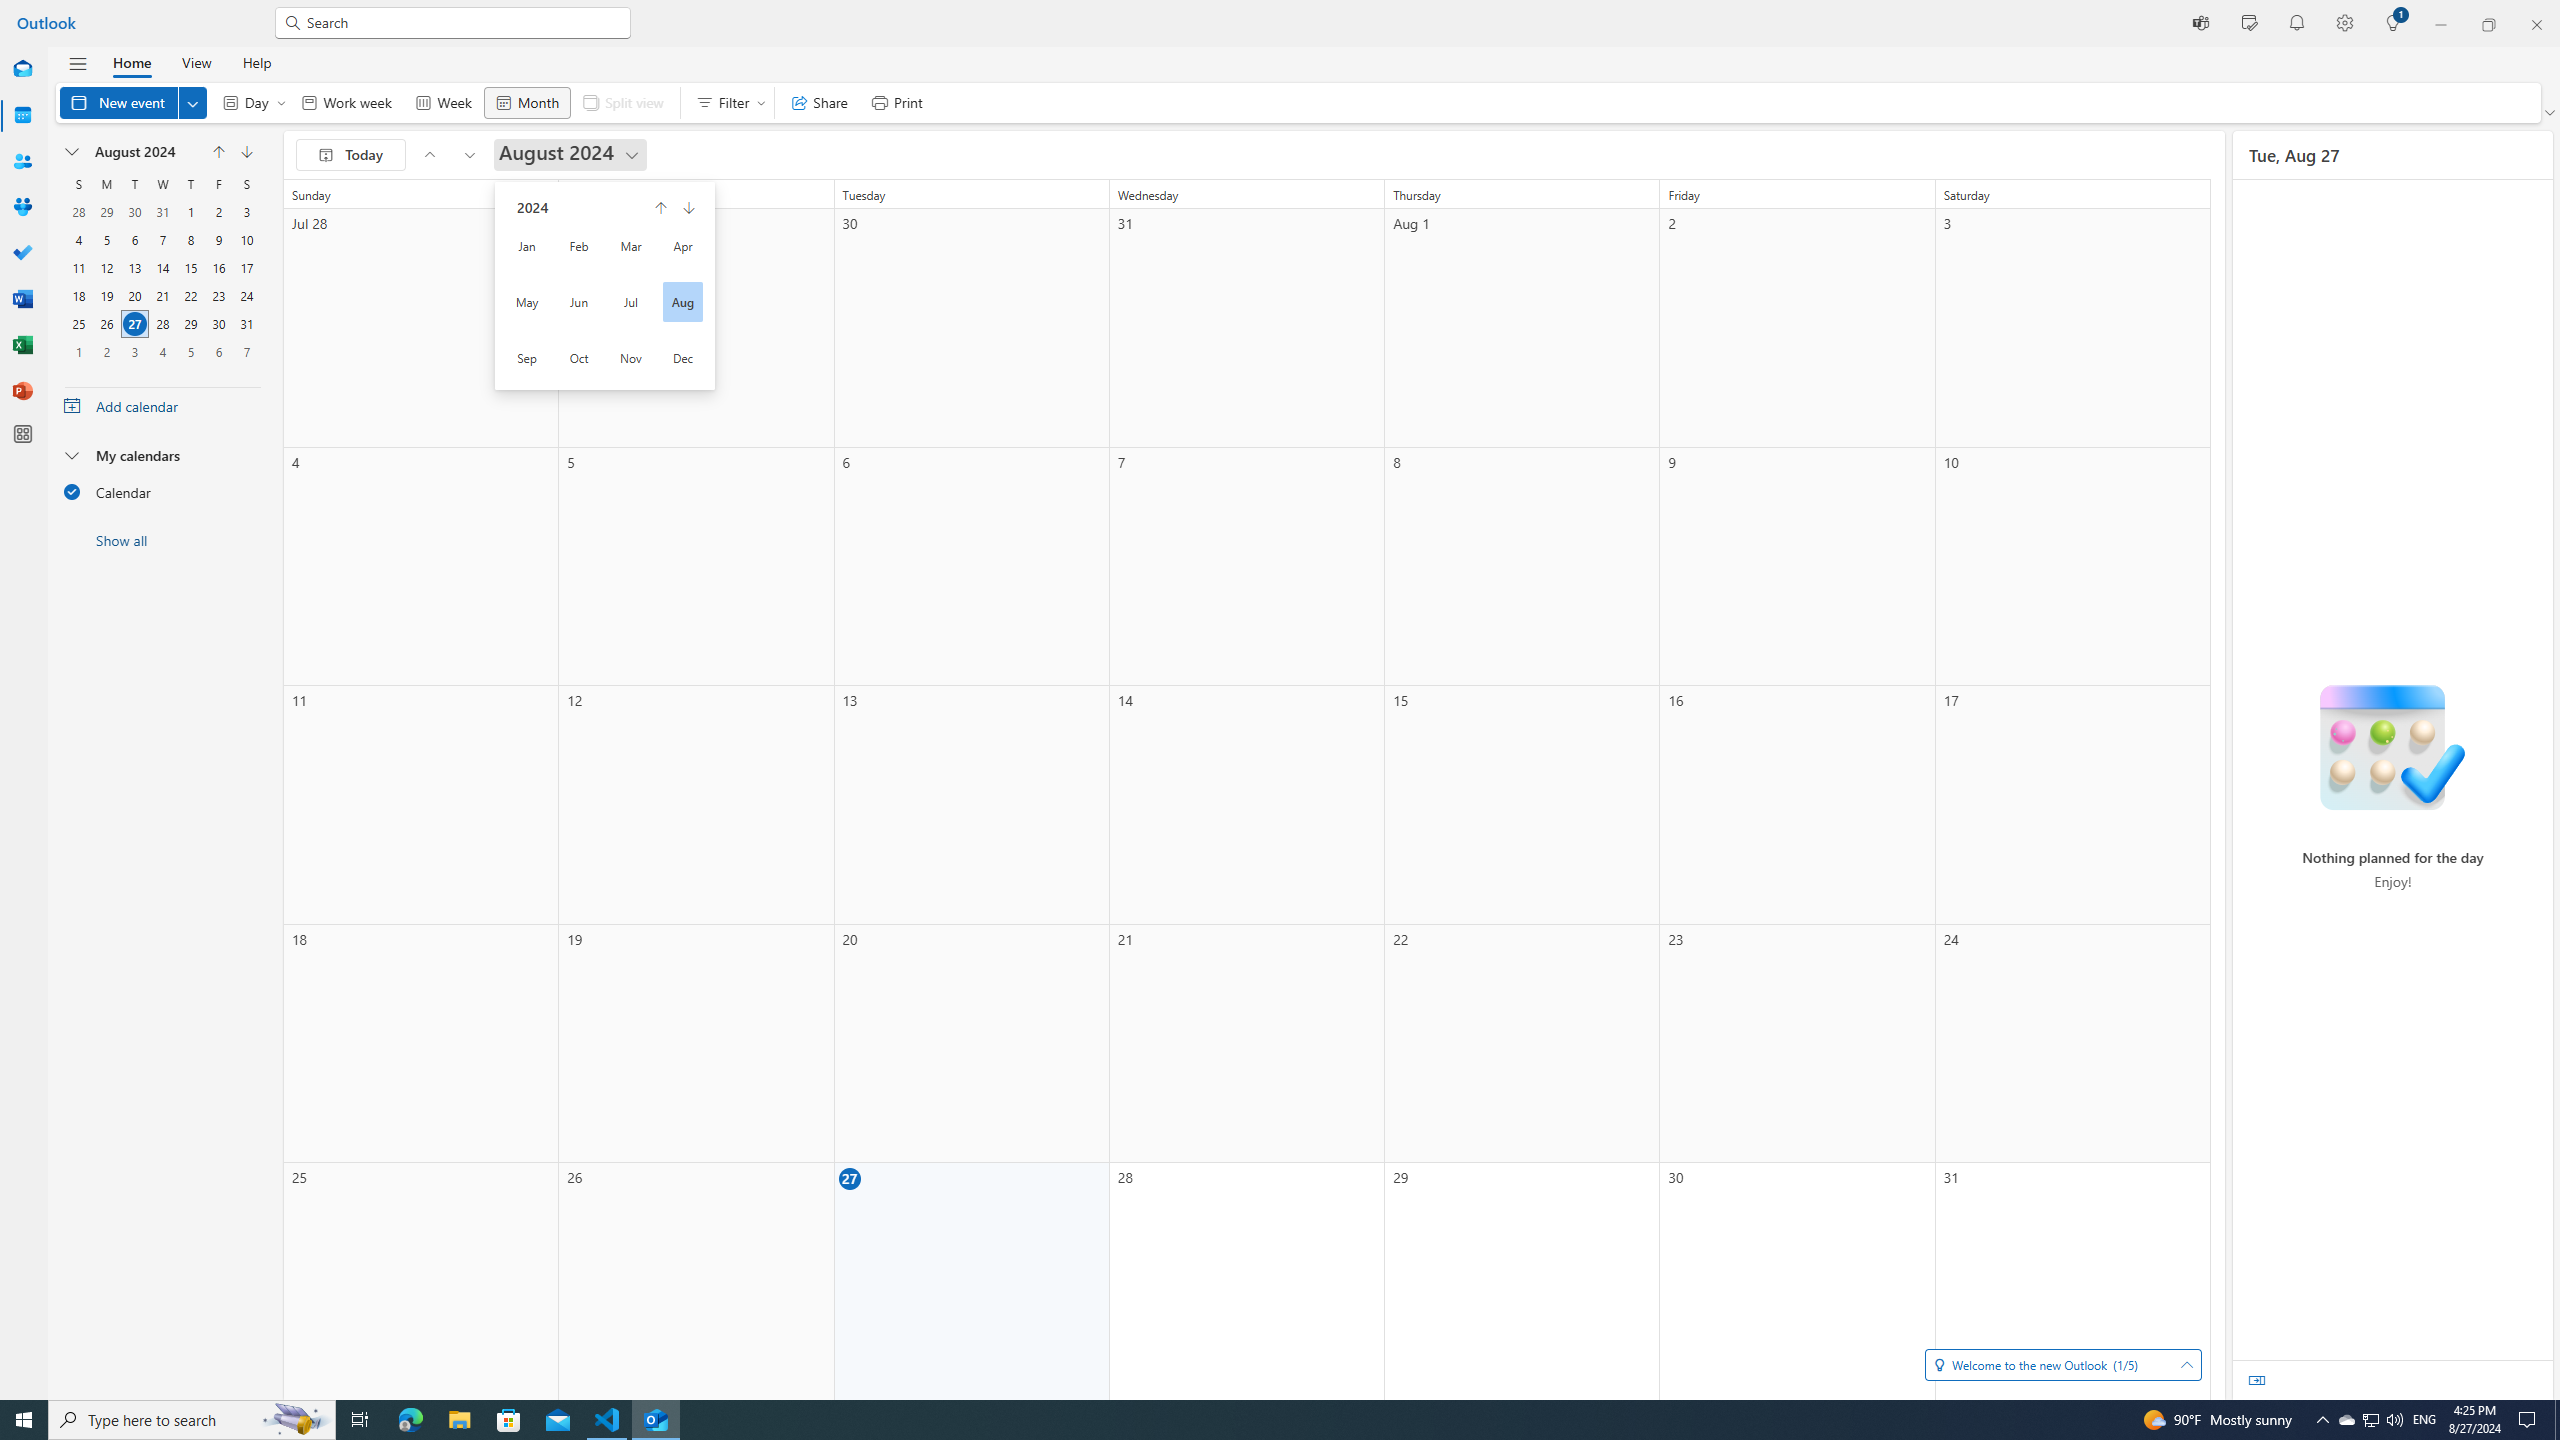 The width and height of the screenshot is (2560, 1440). Describe the element at coordinates (144, 152) in the screenshot. I see `August 2024, select to change the month` at that location.